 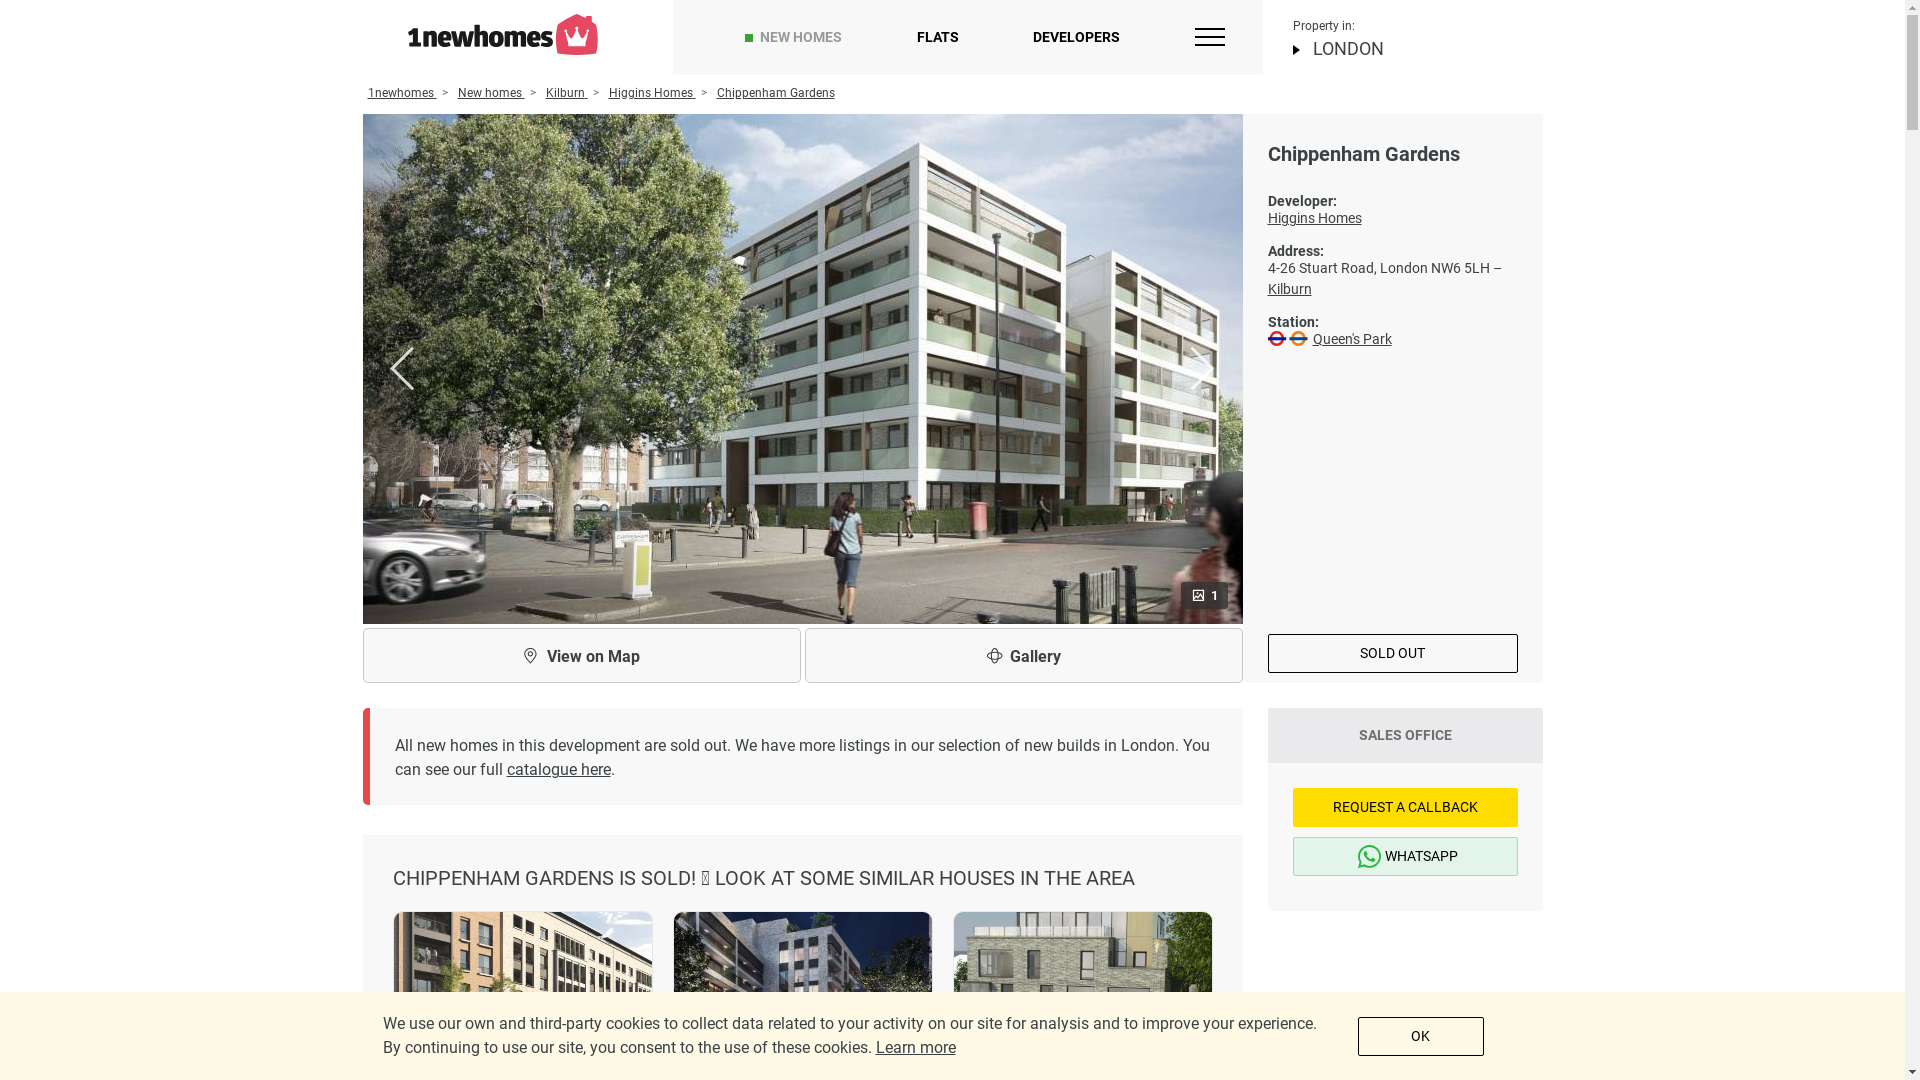 What do you see at coordinates (1023, 656) in the screenshot?
I see `Gallery` at bounding box center [1023, 656].